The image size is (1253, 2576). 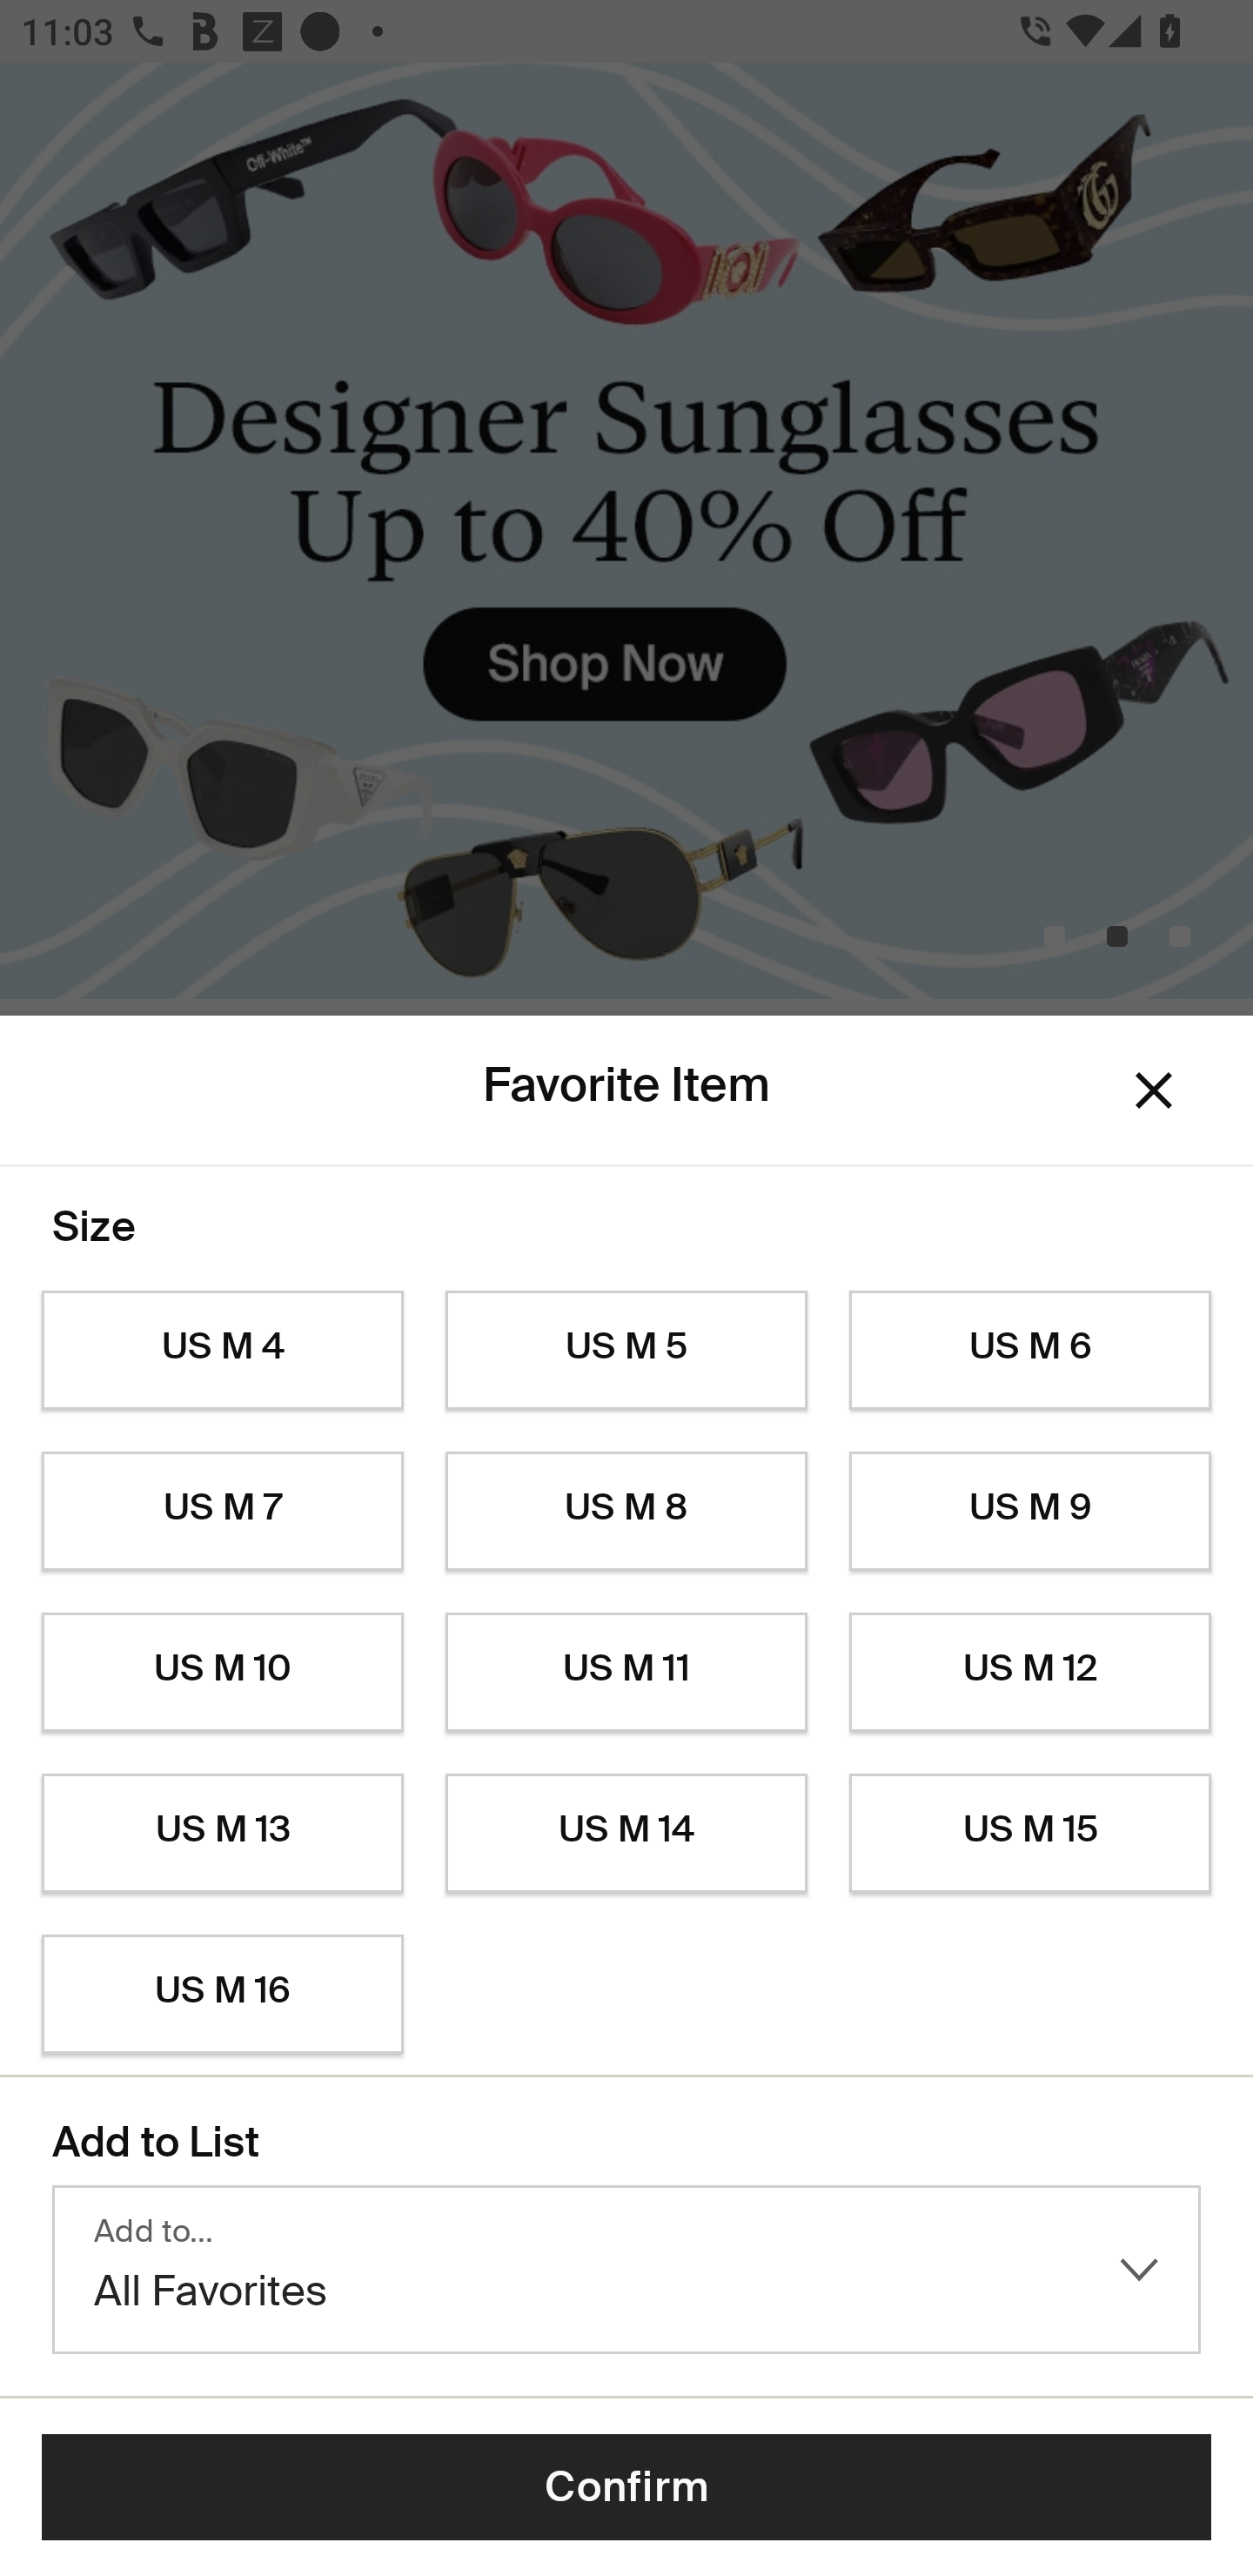 I want to click on Dismiss, so click(x=1154, y=1091).